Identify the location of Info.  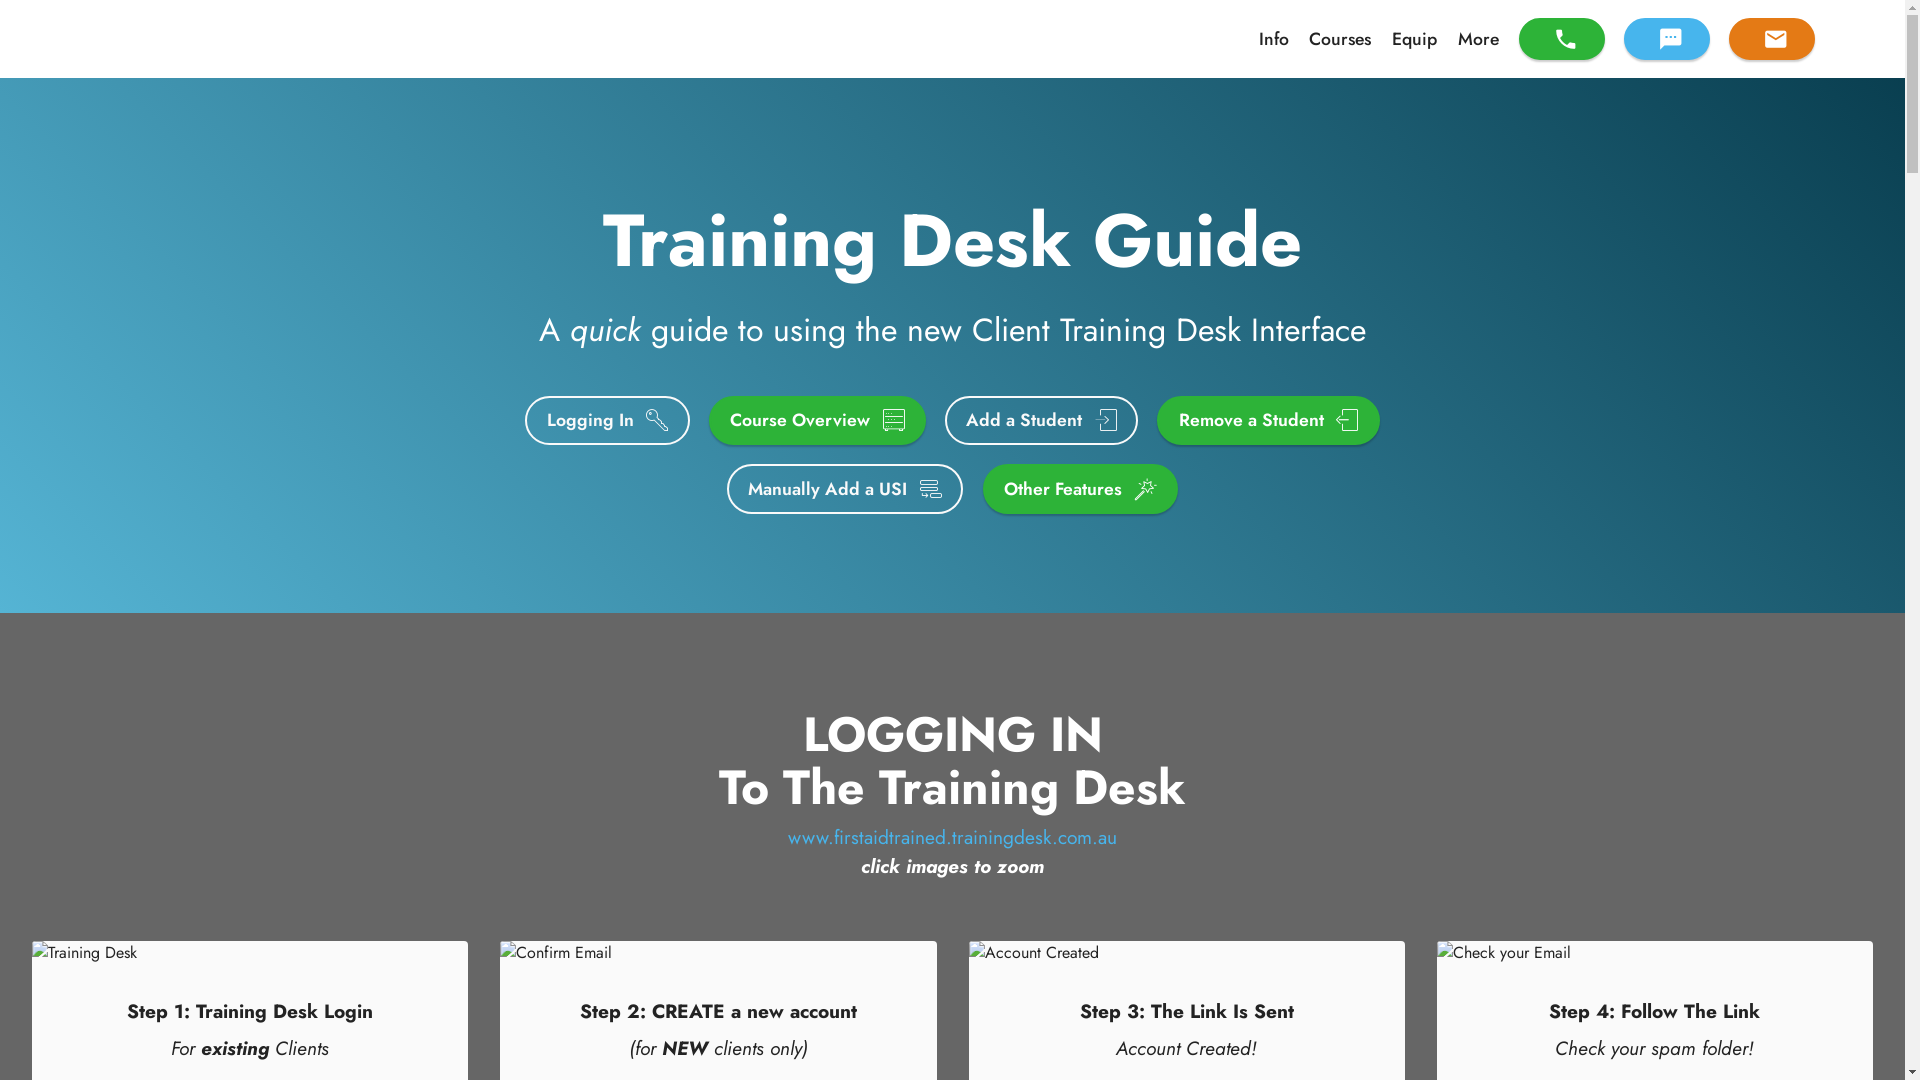
(1274, 38).